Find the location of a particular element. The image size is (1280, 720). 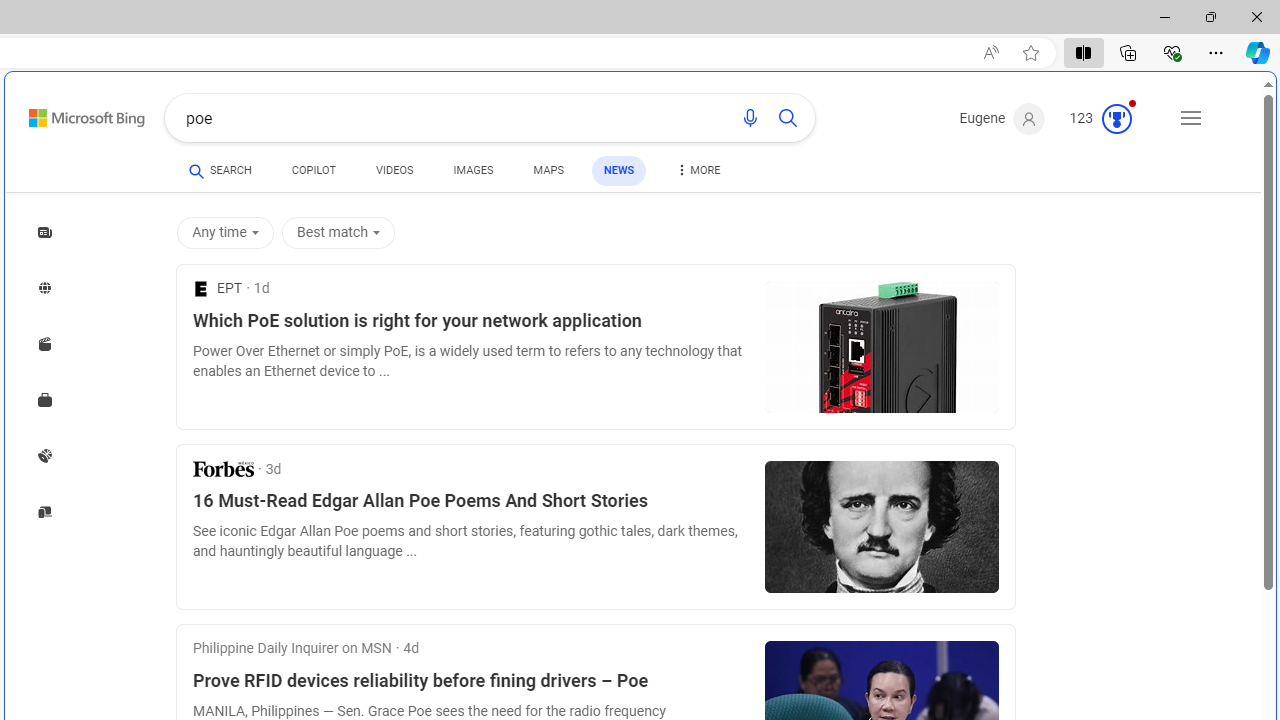

Any time is located at coordinates (228, 232).